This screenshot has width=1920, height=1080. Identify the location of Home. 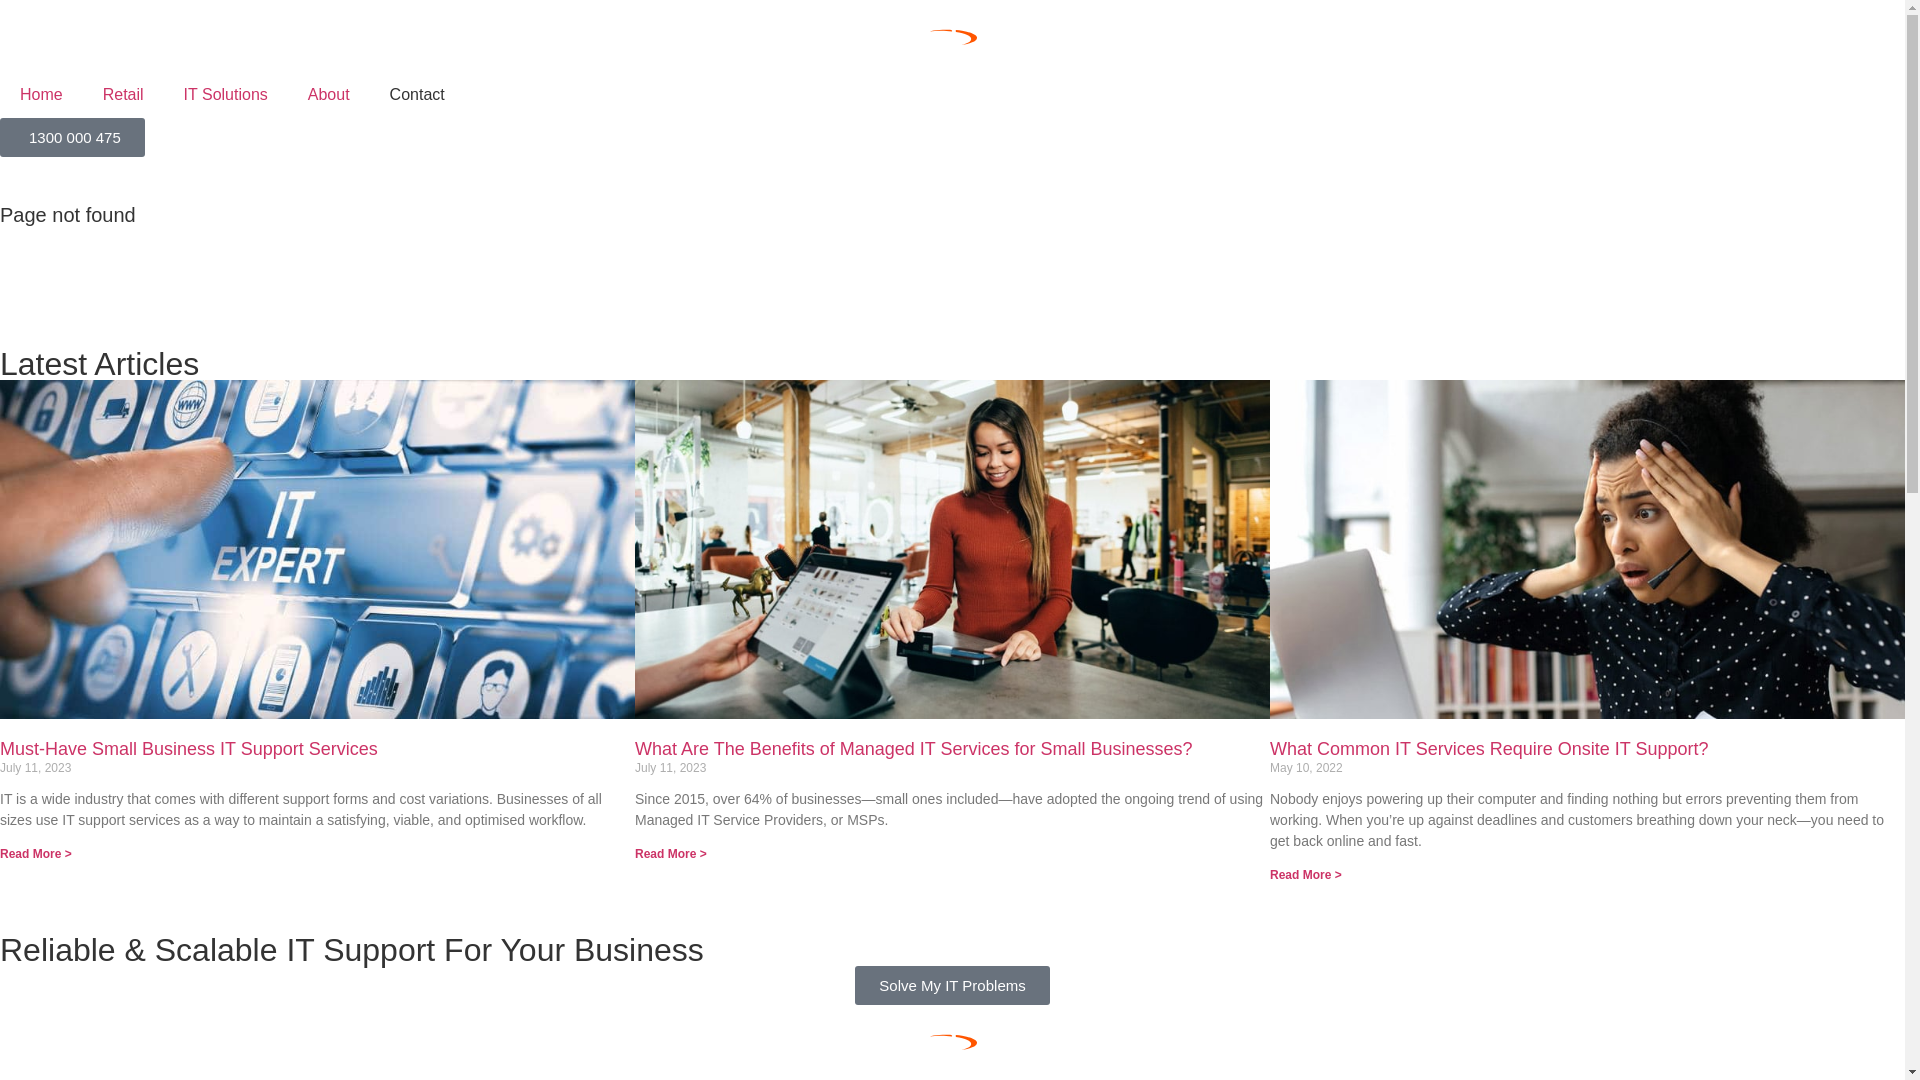
(42, 95).